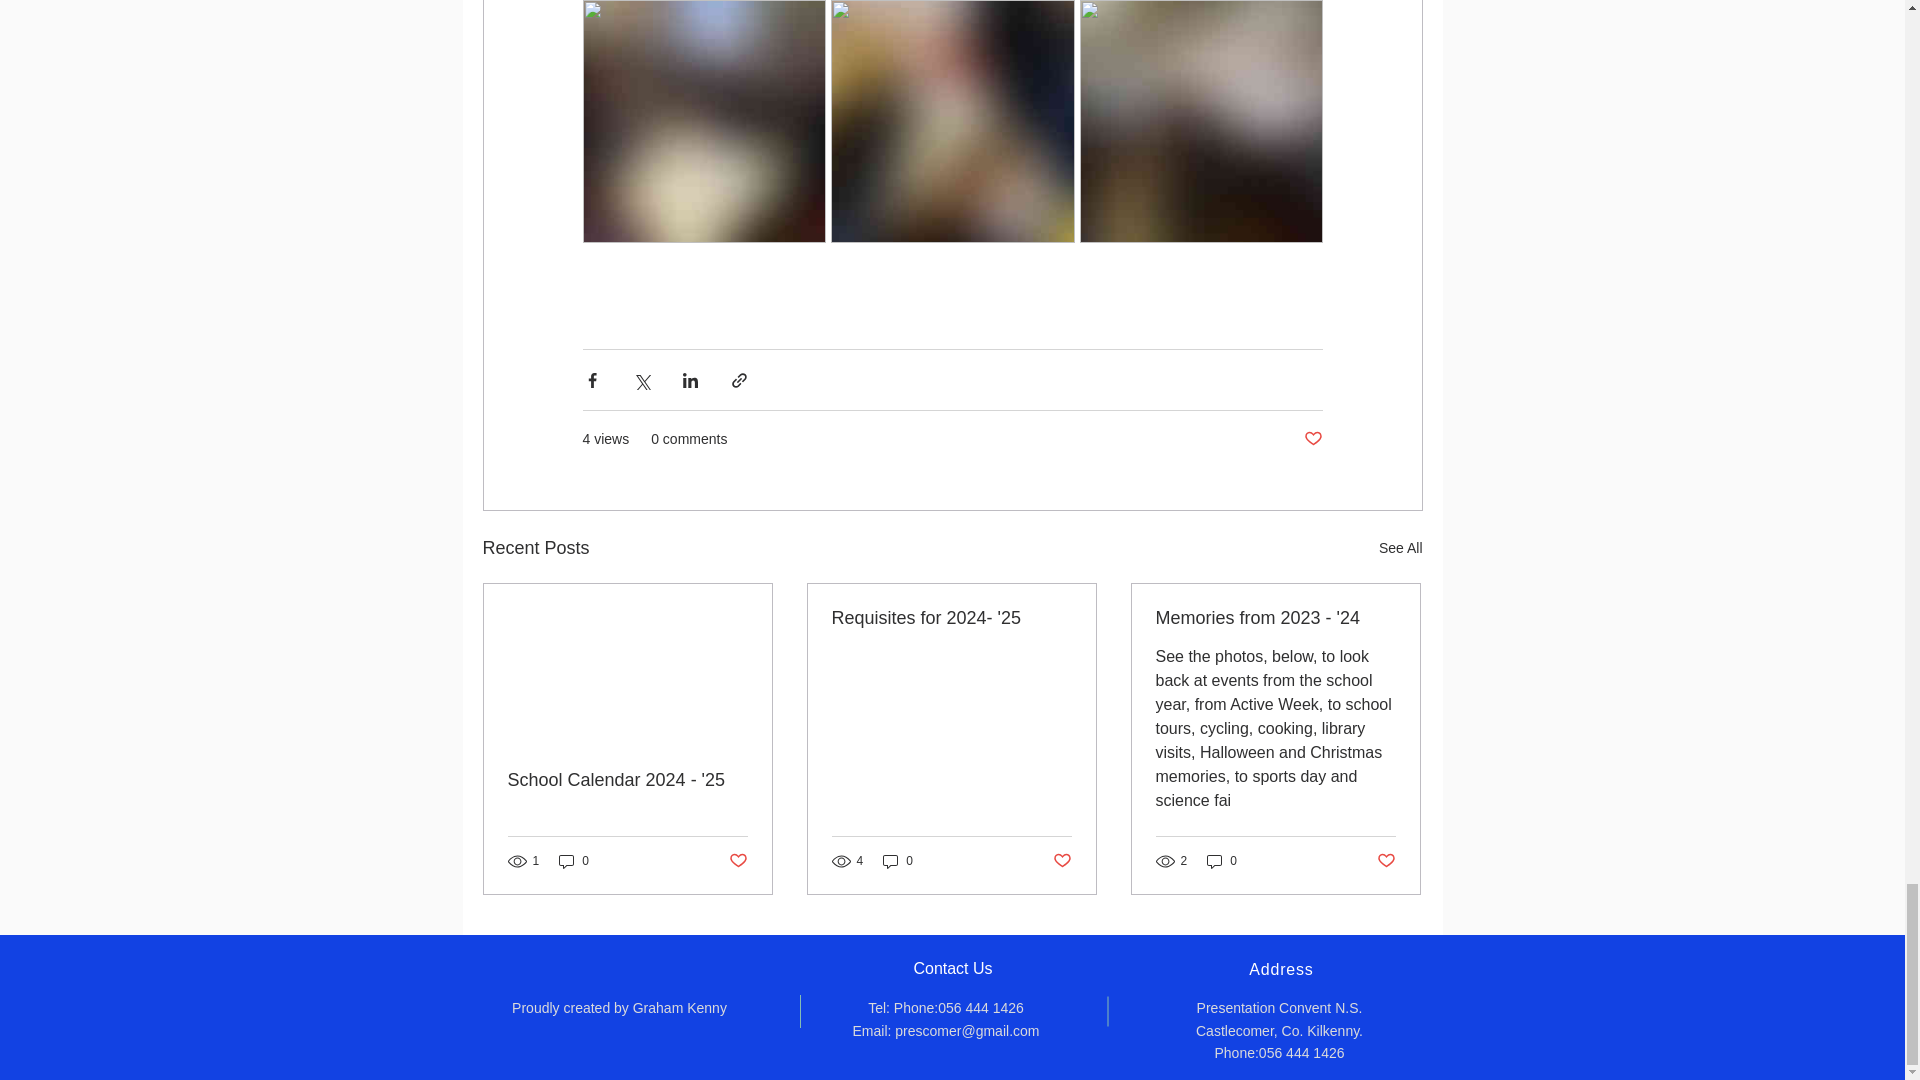  Describe the element at coordinates (898, 861) in the screenshot. I see `0` at that location.